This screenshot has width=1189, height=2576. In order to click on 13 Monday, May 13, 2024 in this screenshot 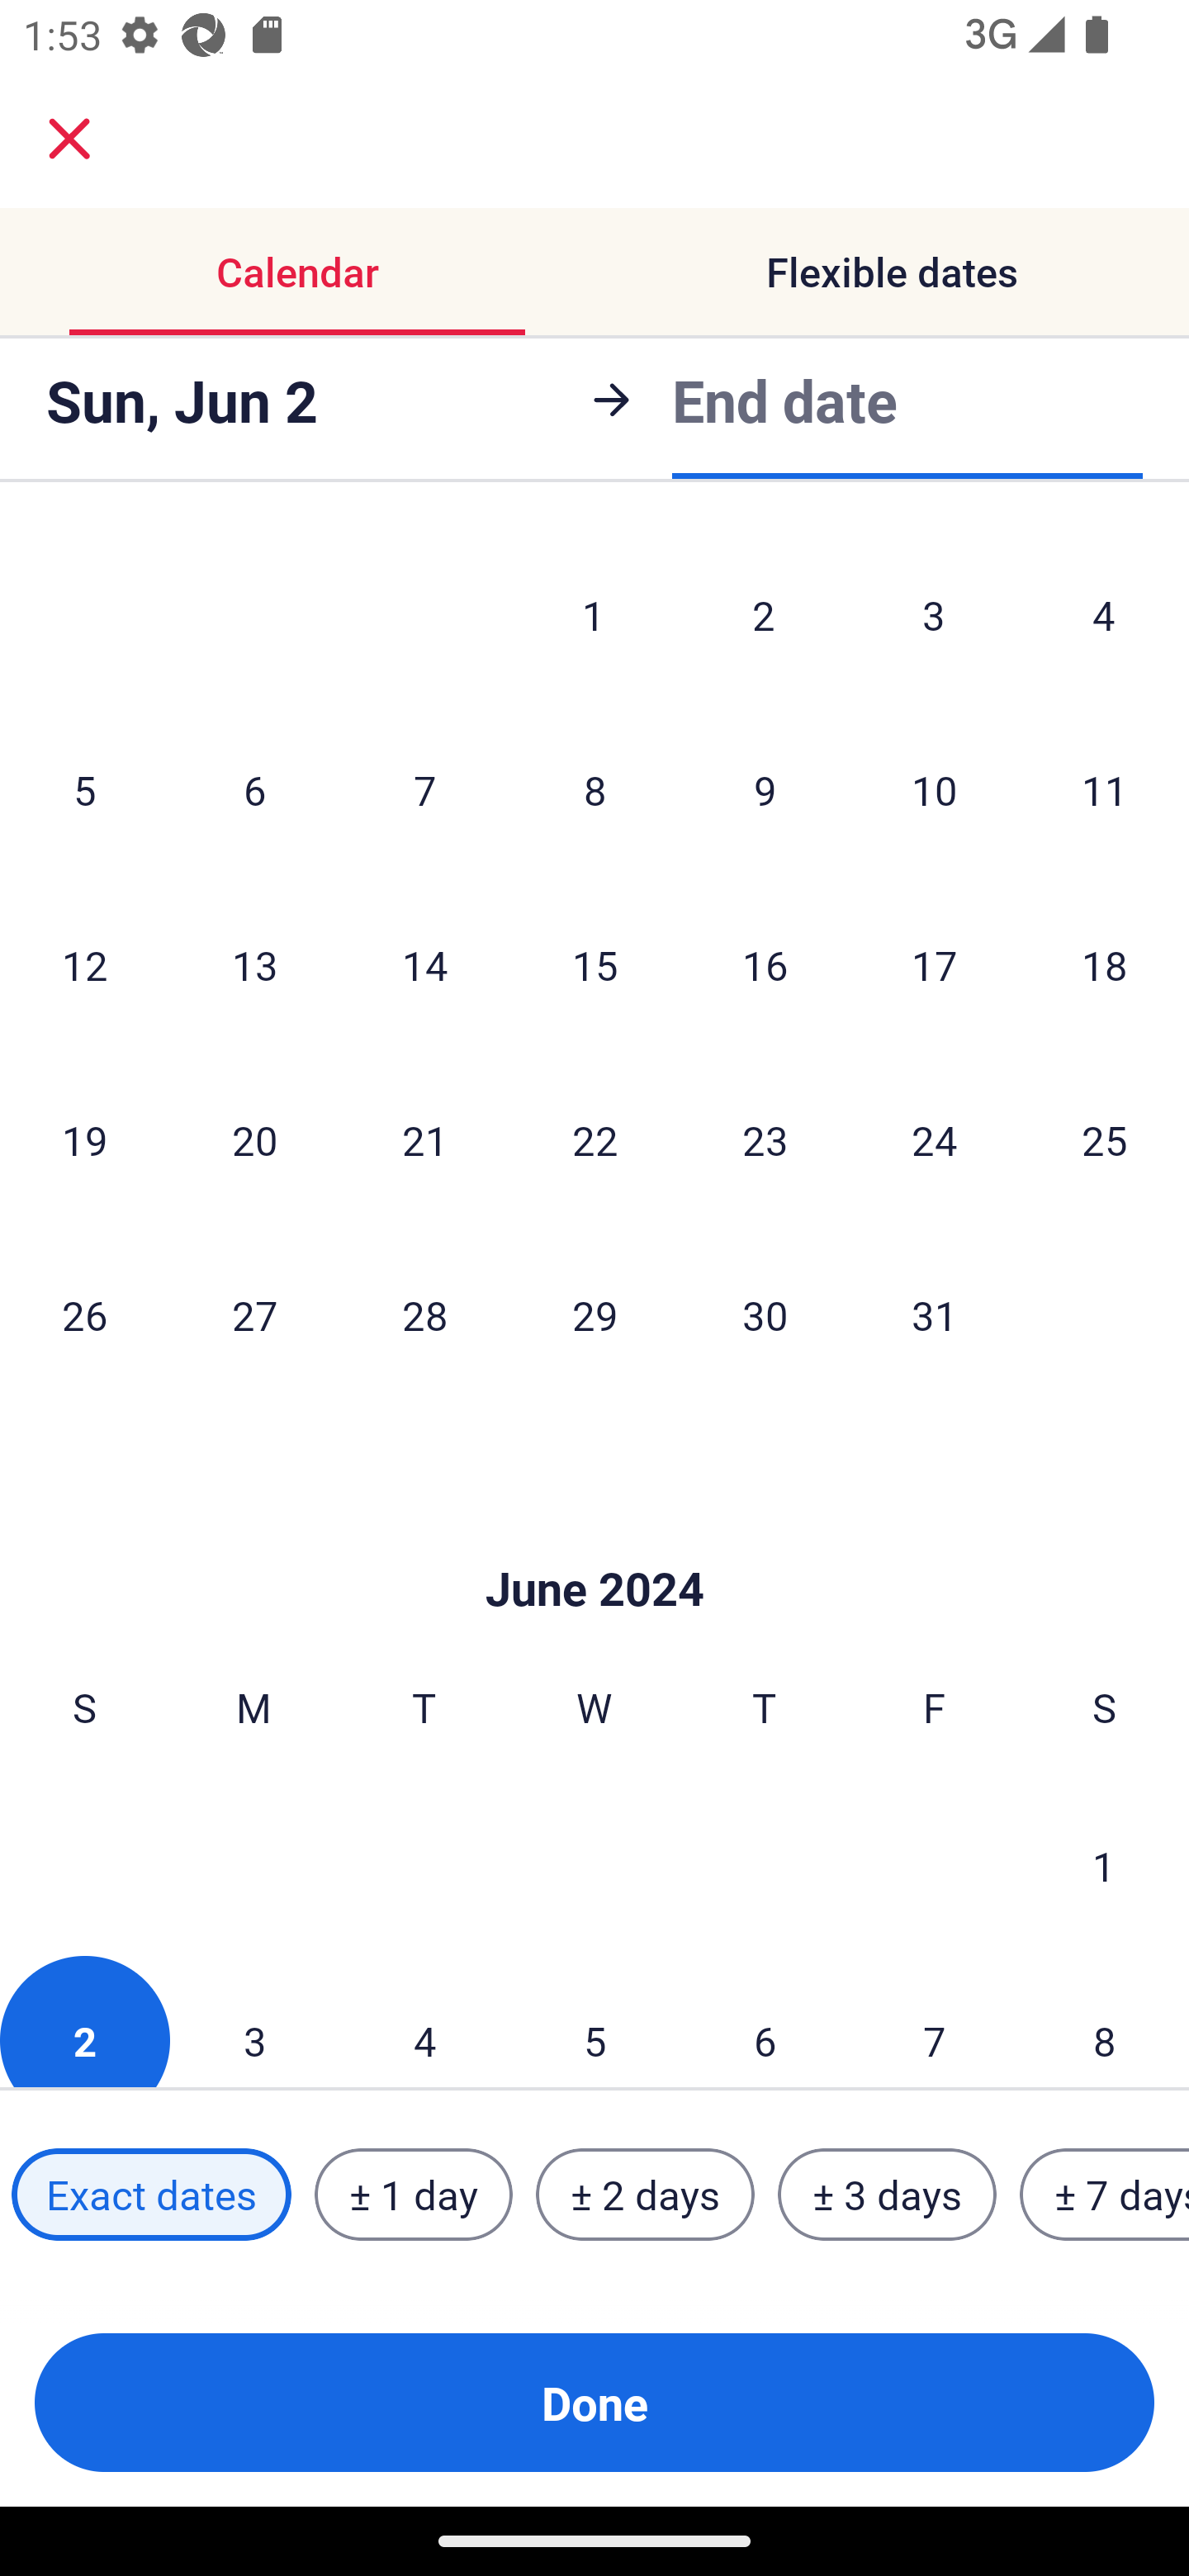, I will do `click(254, 964)`.